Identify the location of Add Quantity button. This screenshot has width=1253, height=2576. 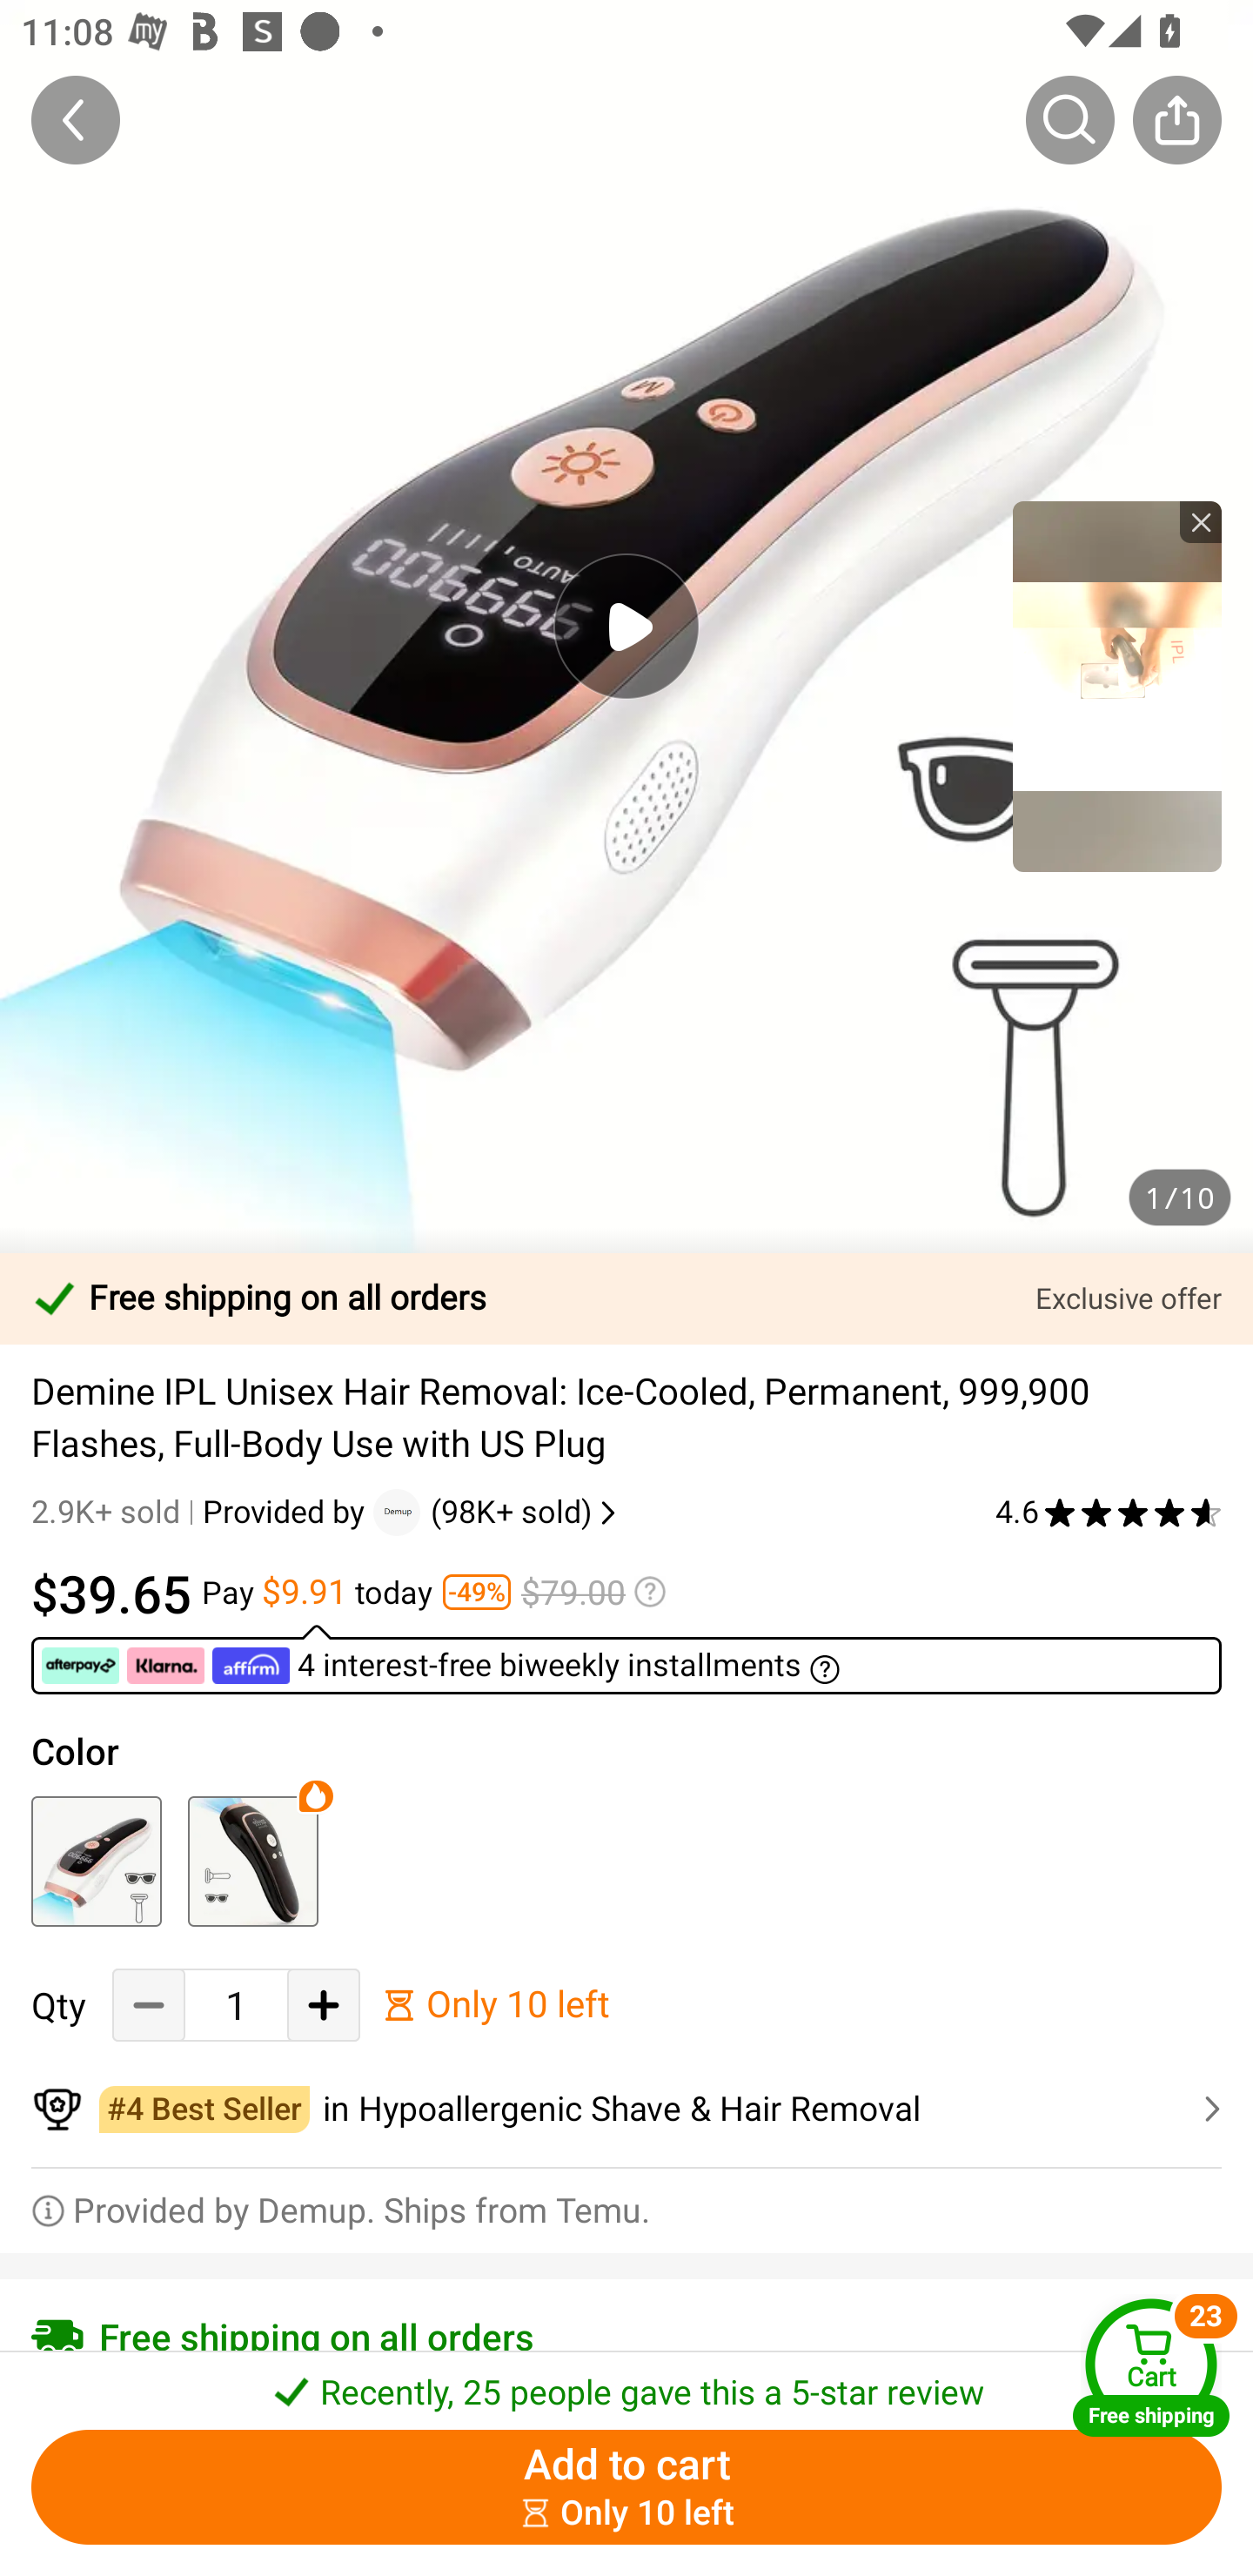
(324, 2005).